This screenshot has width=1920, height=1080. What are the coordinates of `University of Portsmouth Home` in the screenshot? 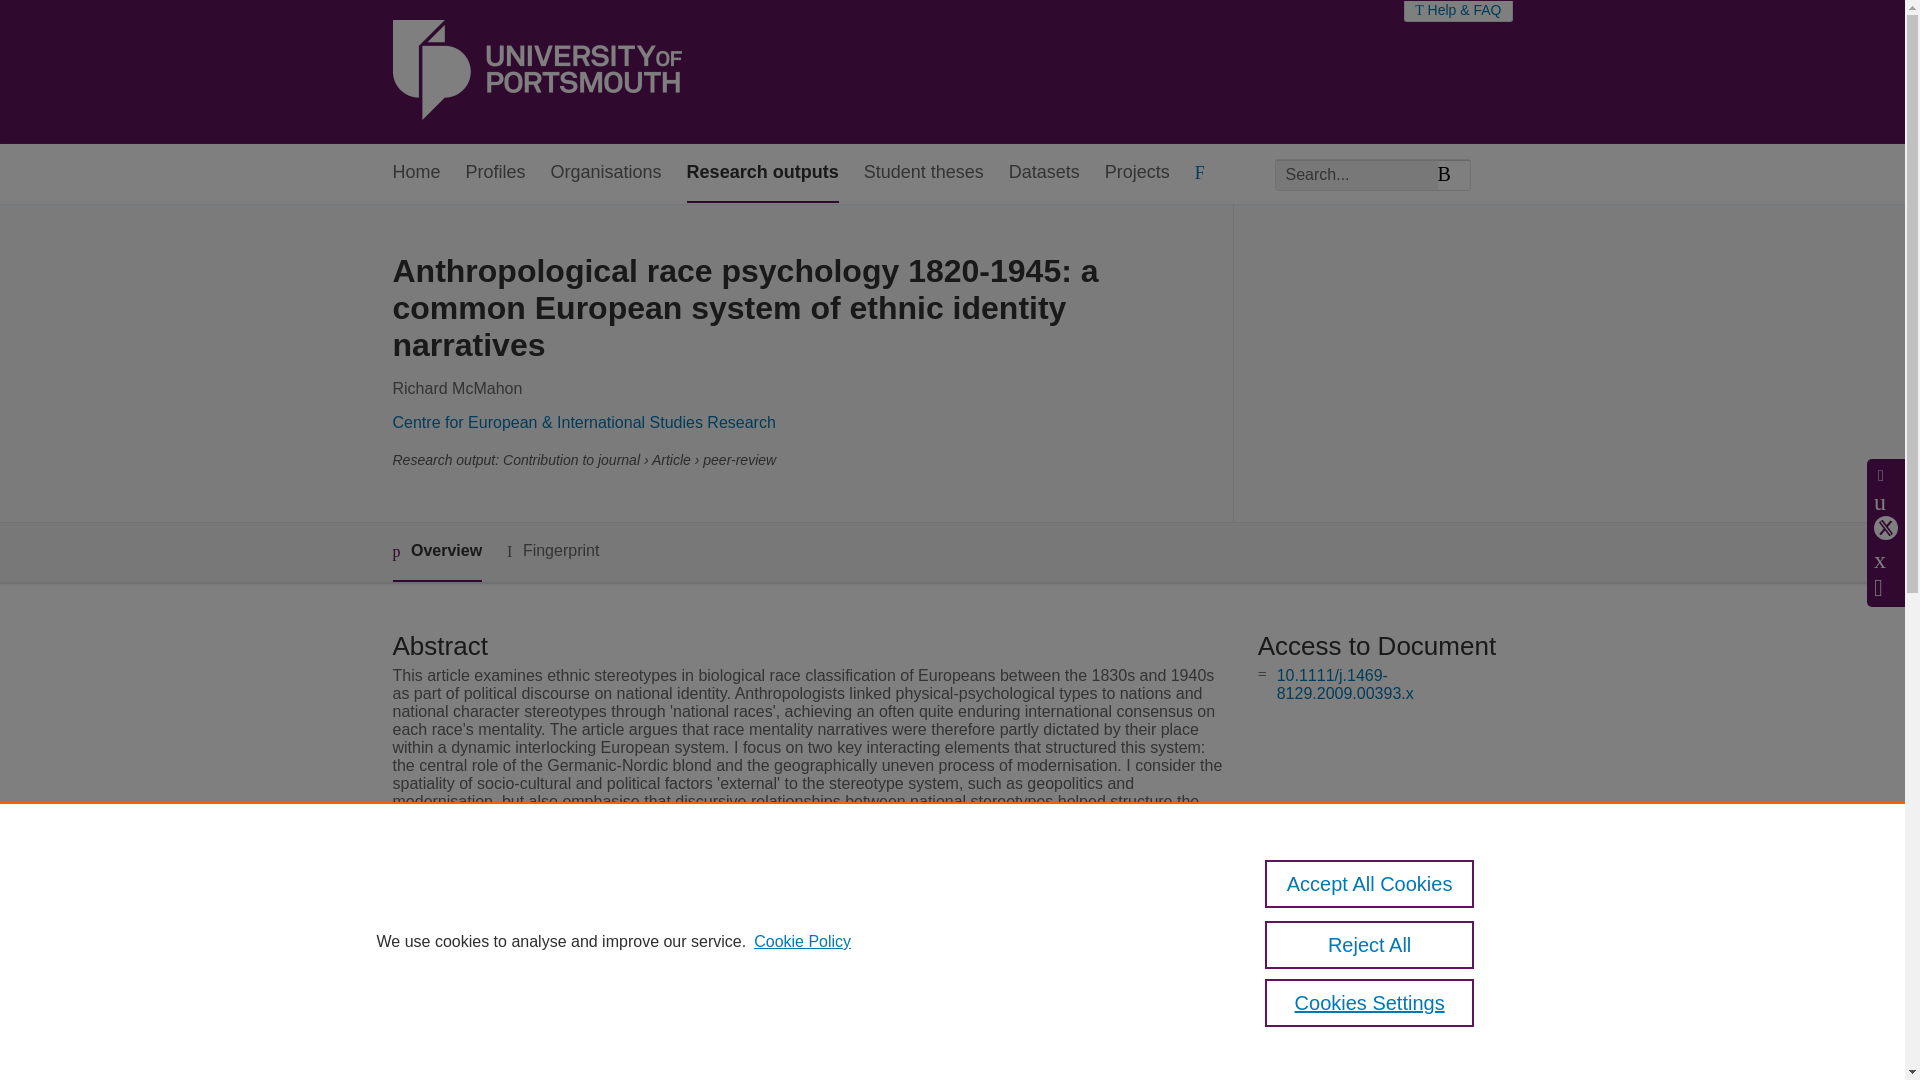 It's located at (536, 72).